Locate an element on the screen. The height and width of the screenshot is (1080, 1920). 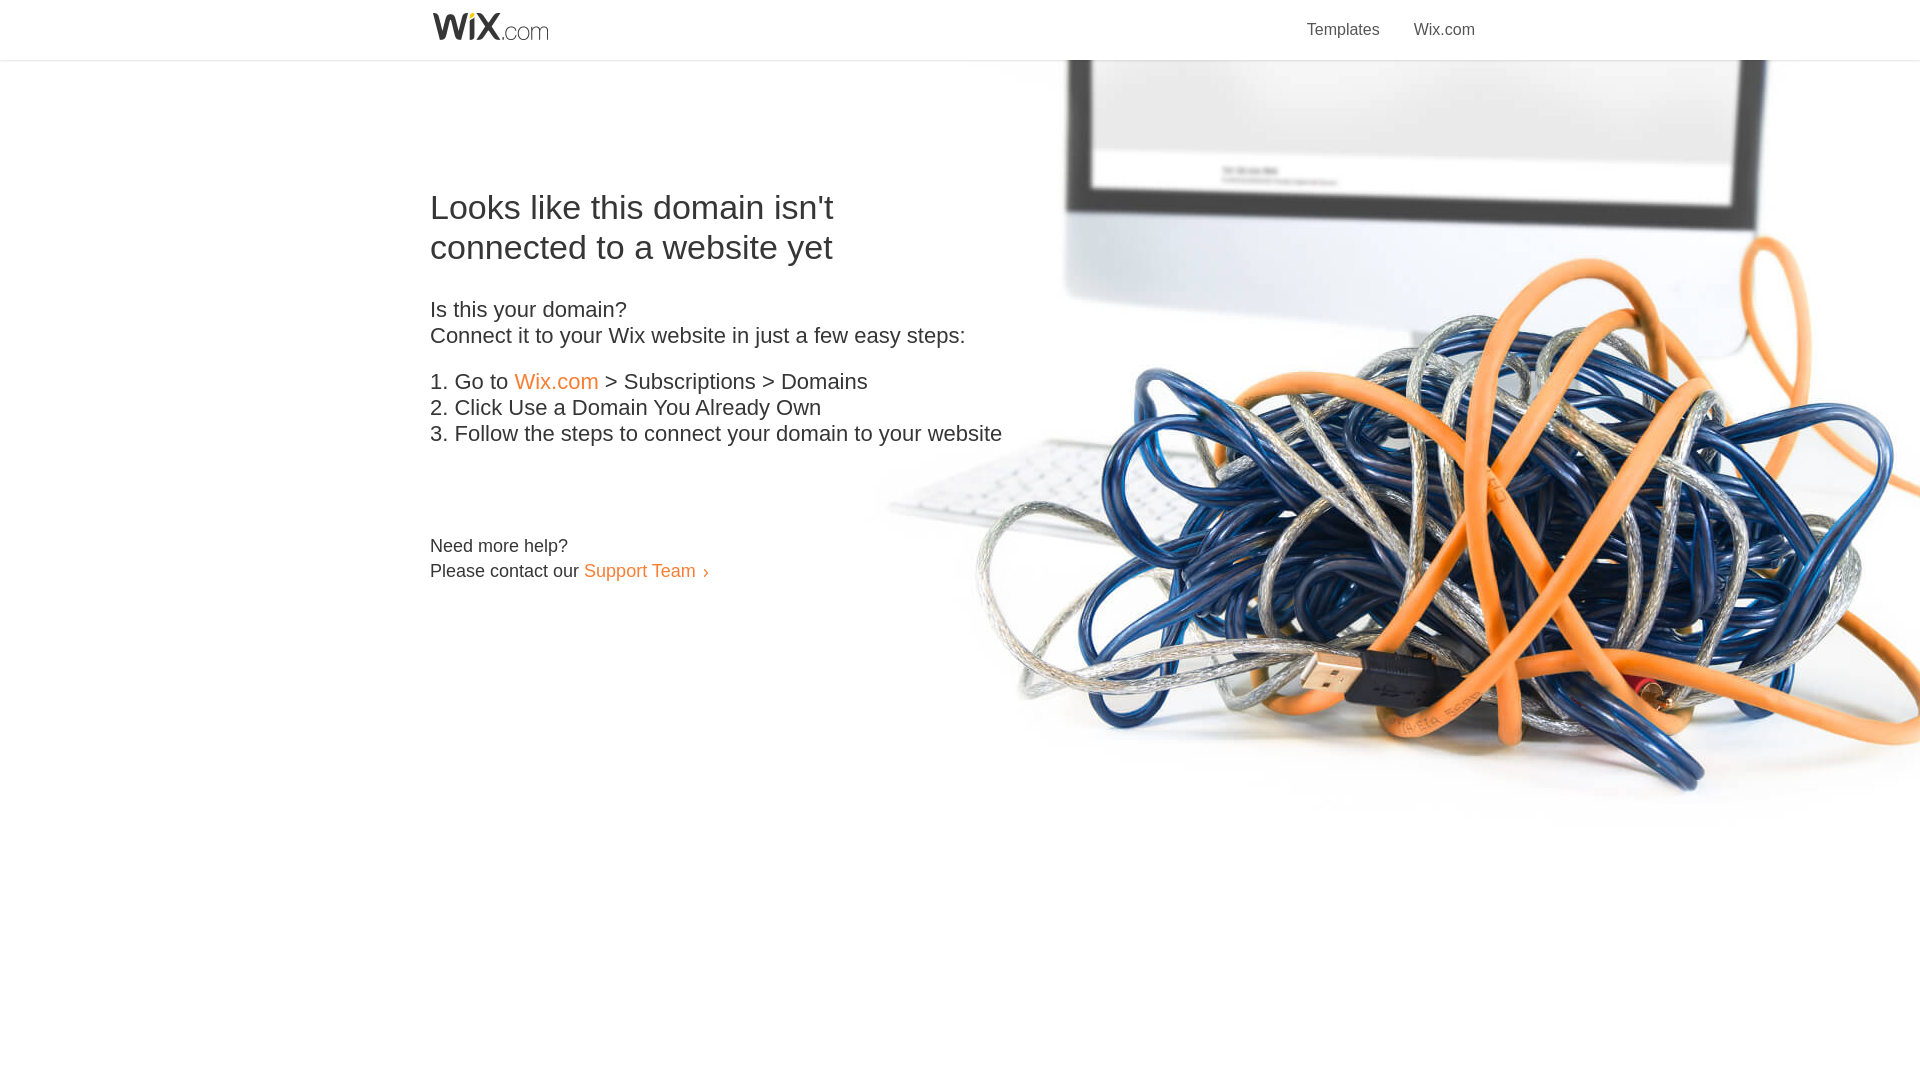
Wix.com is located at coordinates (556, 382).